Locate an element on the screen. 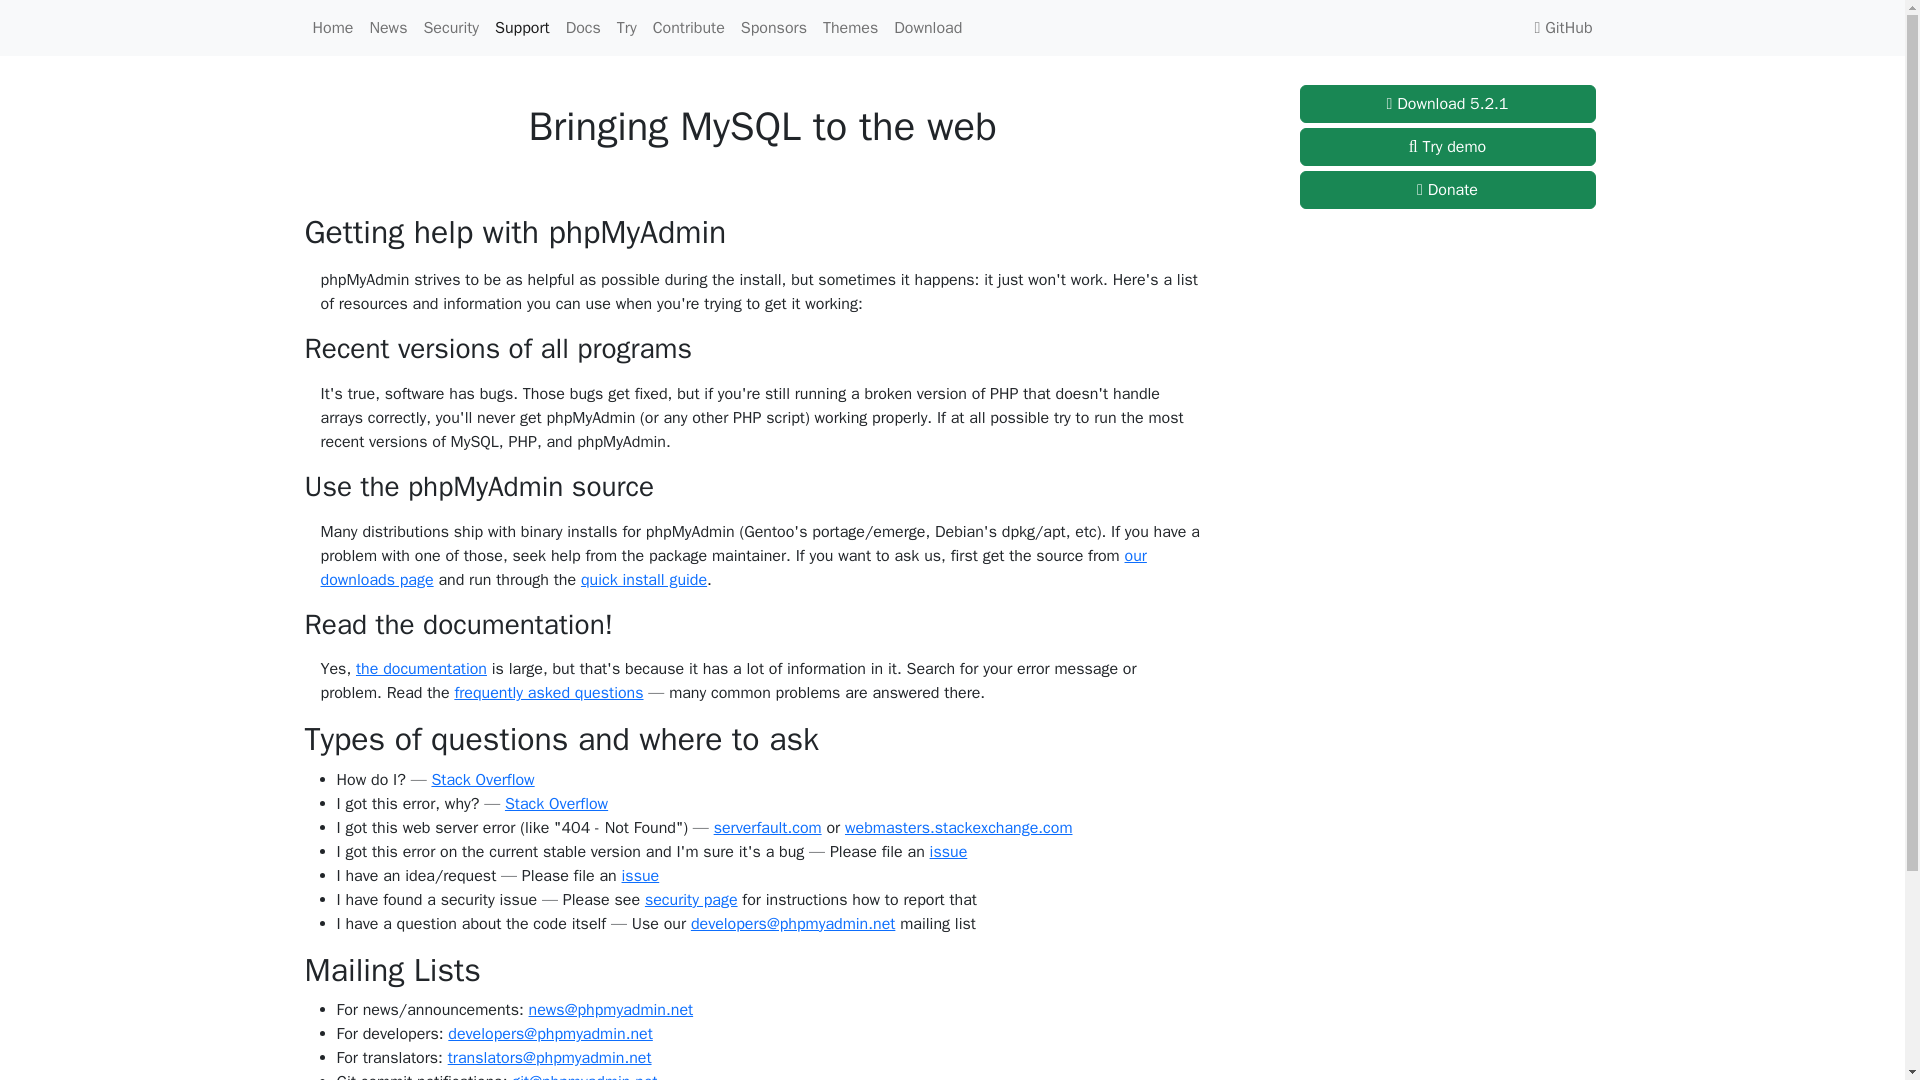 This screenshot has height=1080, width=1920. Try is located at coordinates (626, 27).